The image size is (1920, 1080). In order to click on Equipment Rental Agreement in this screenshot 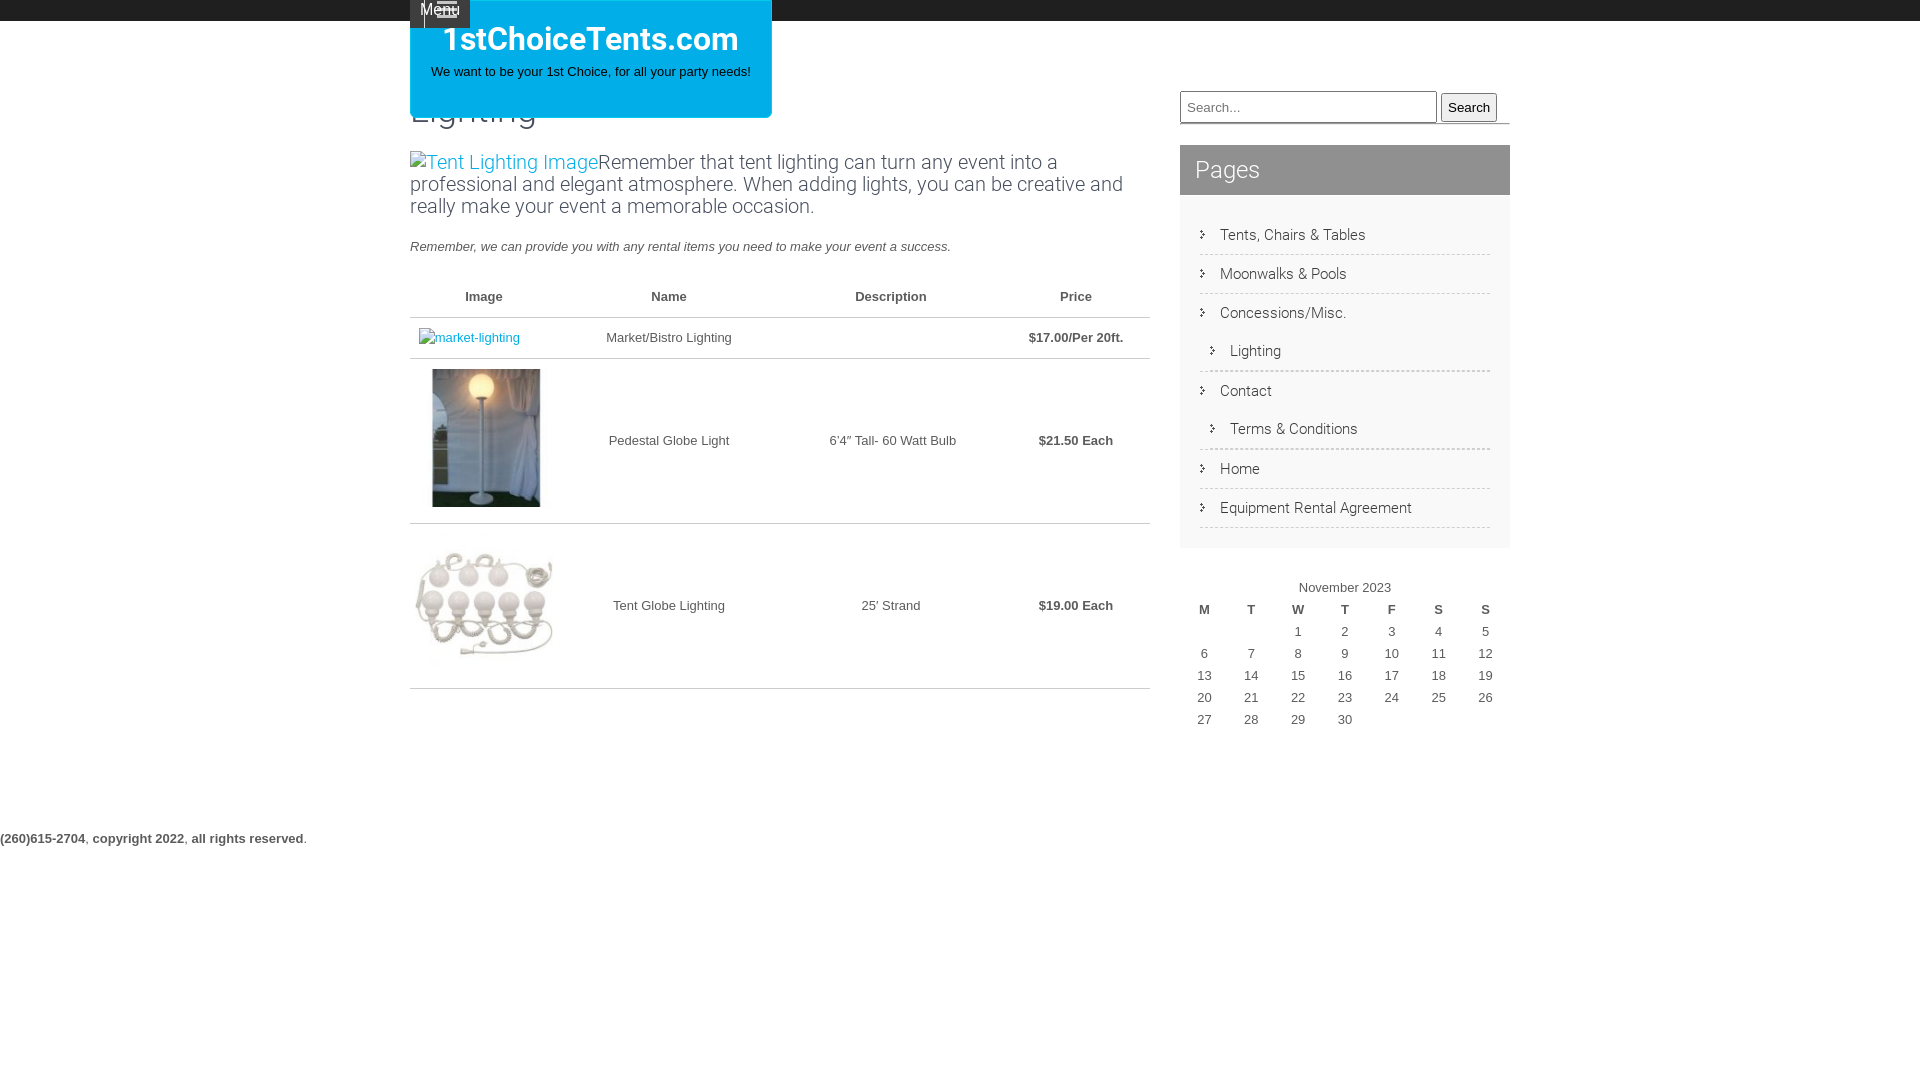, I will do `click(1306, 508)`.